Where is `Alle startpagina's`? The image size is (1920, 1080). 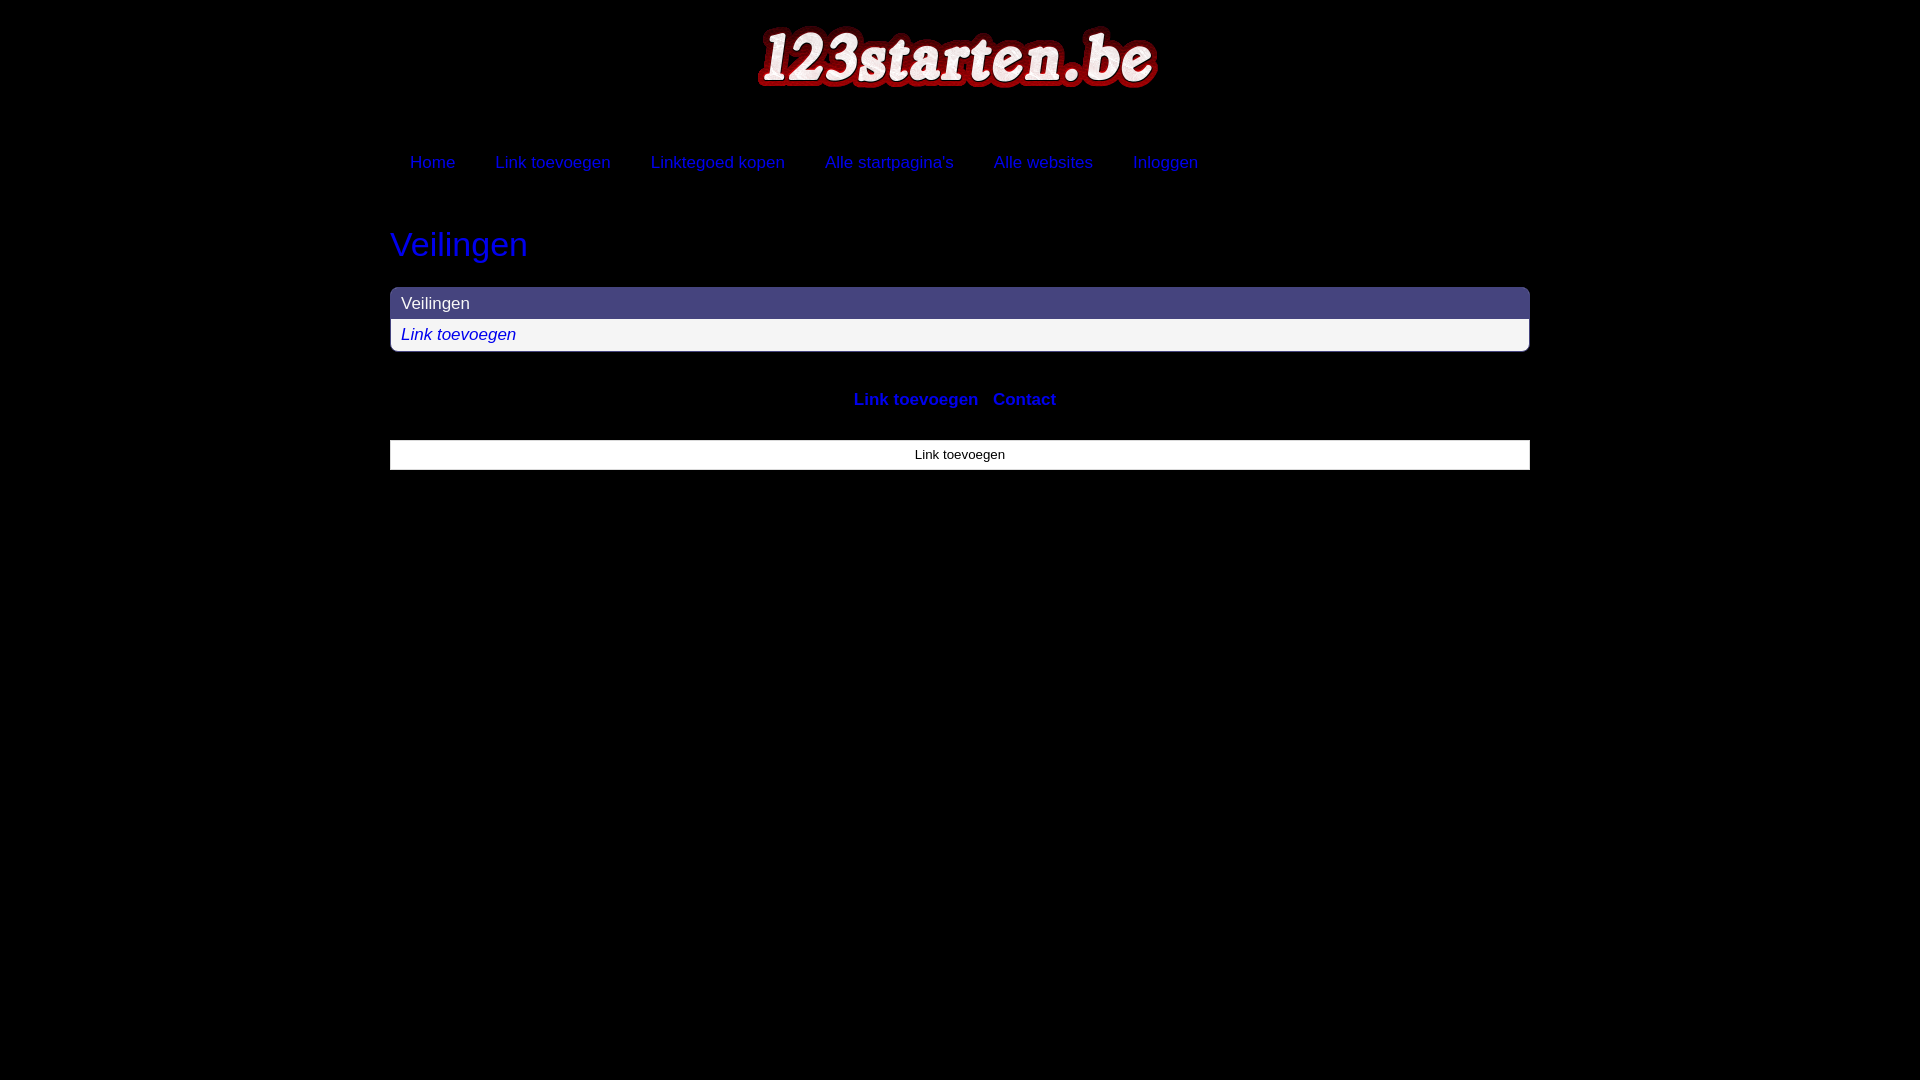 Alle startpagina's is located at coordinates (890, 162).